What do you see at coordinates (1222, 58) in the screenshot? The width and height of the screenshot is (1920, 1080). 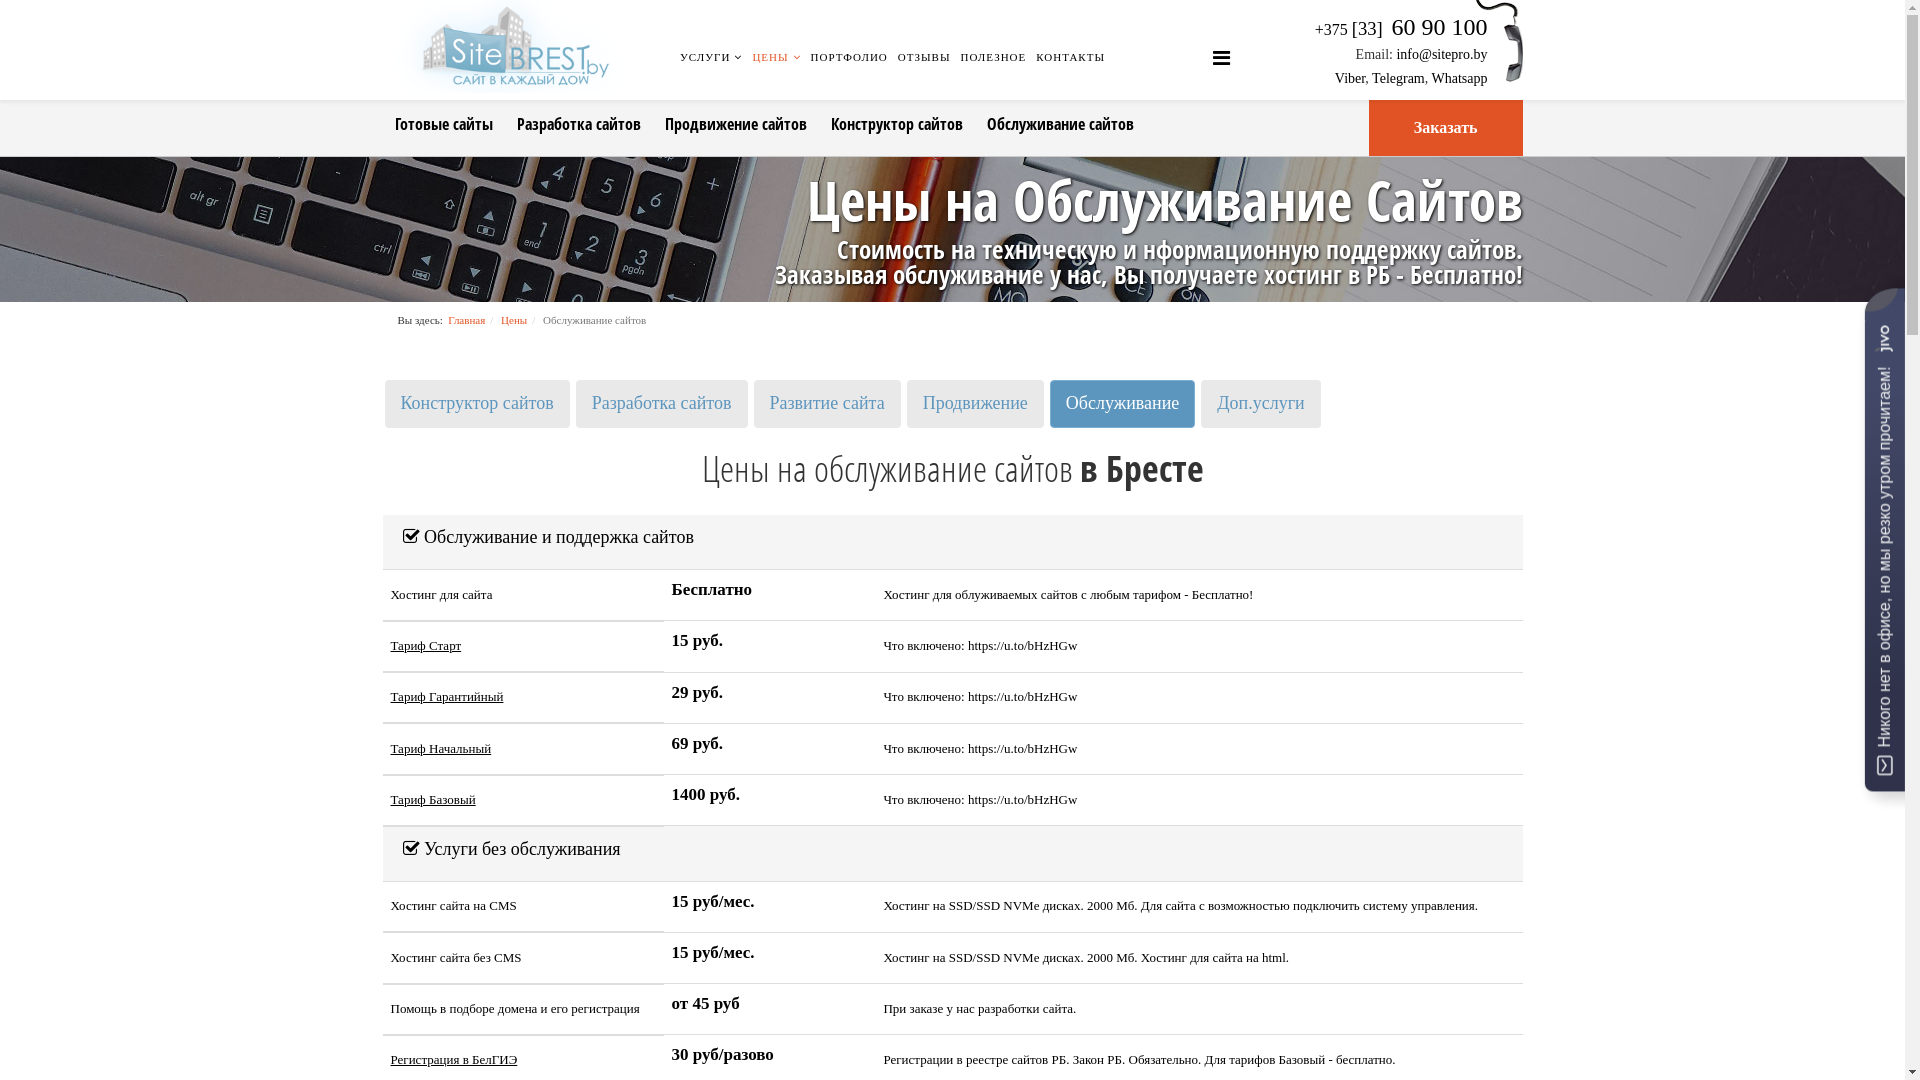 I see `Helix Megamenu Options` at bounding box center [1222, 58].